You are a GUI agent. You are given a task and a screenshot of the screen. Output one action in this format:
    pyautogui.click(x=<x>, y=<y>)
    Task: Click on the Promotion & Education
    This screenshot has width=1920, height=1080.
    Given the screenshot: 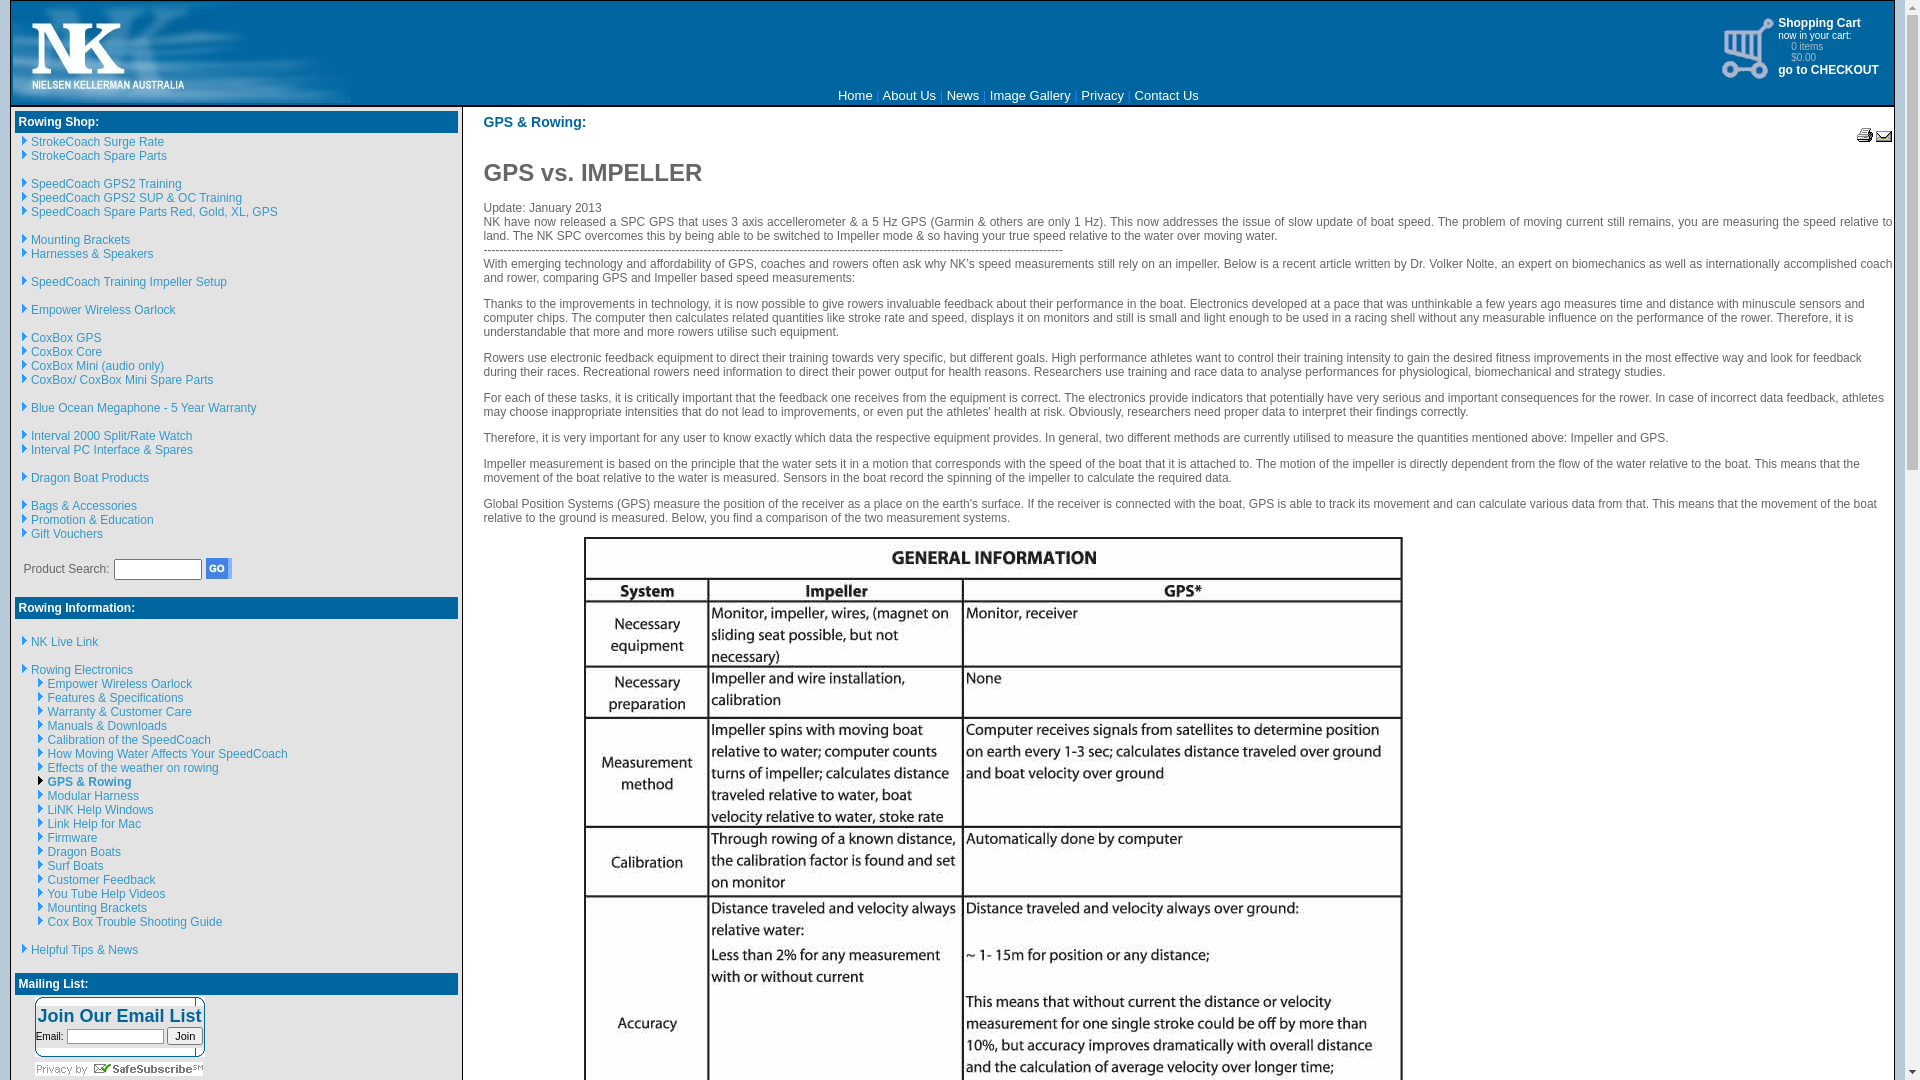 What is the action you would take?
    pyautogui.click(x=92, y=520)
    